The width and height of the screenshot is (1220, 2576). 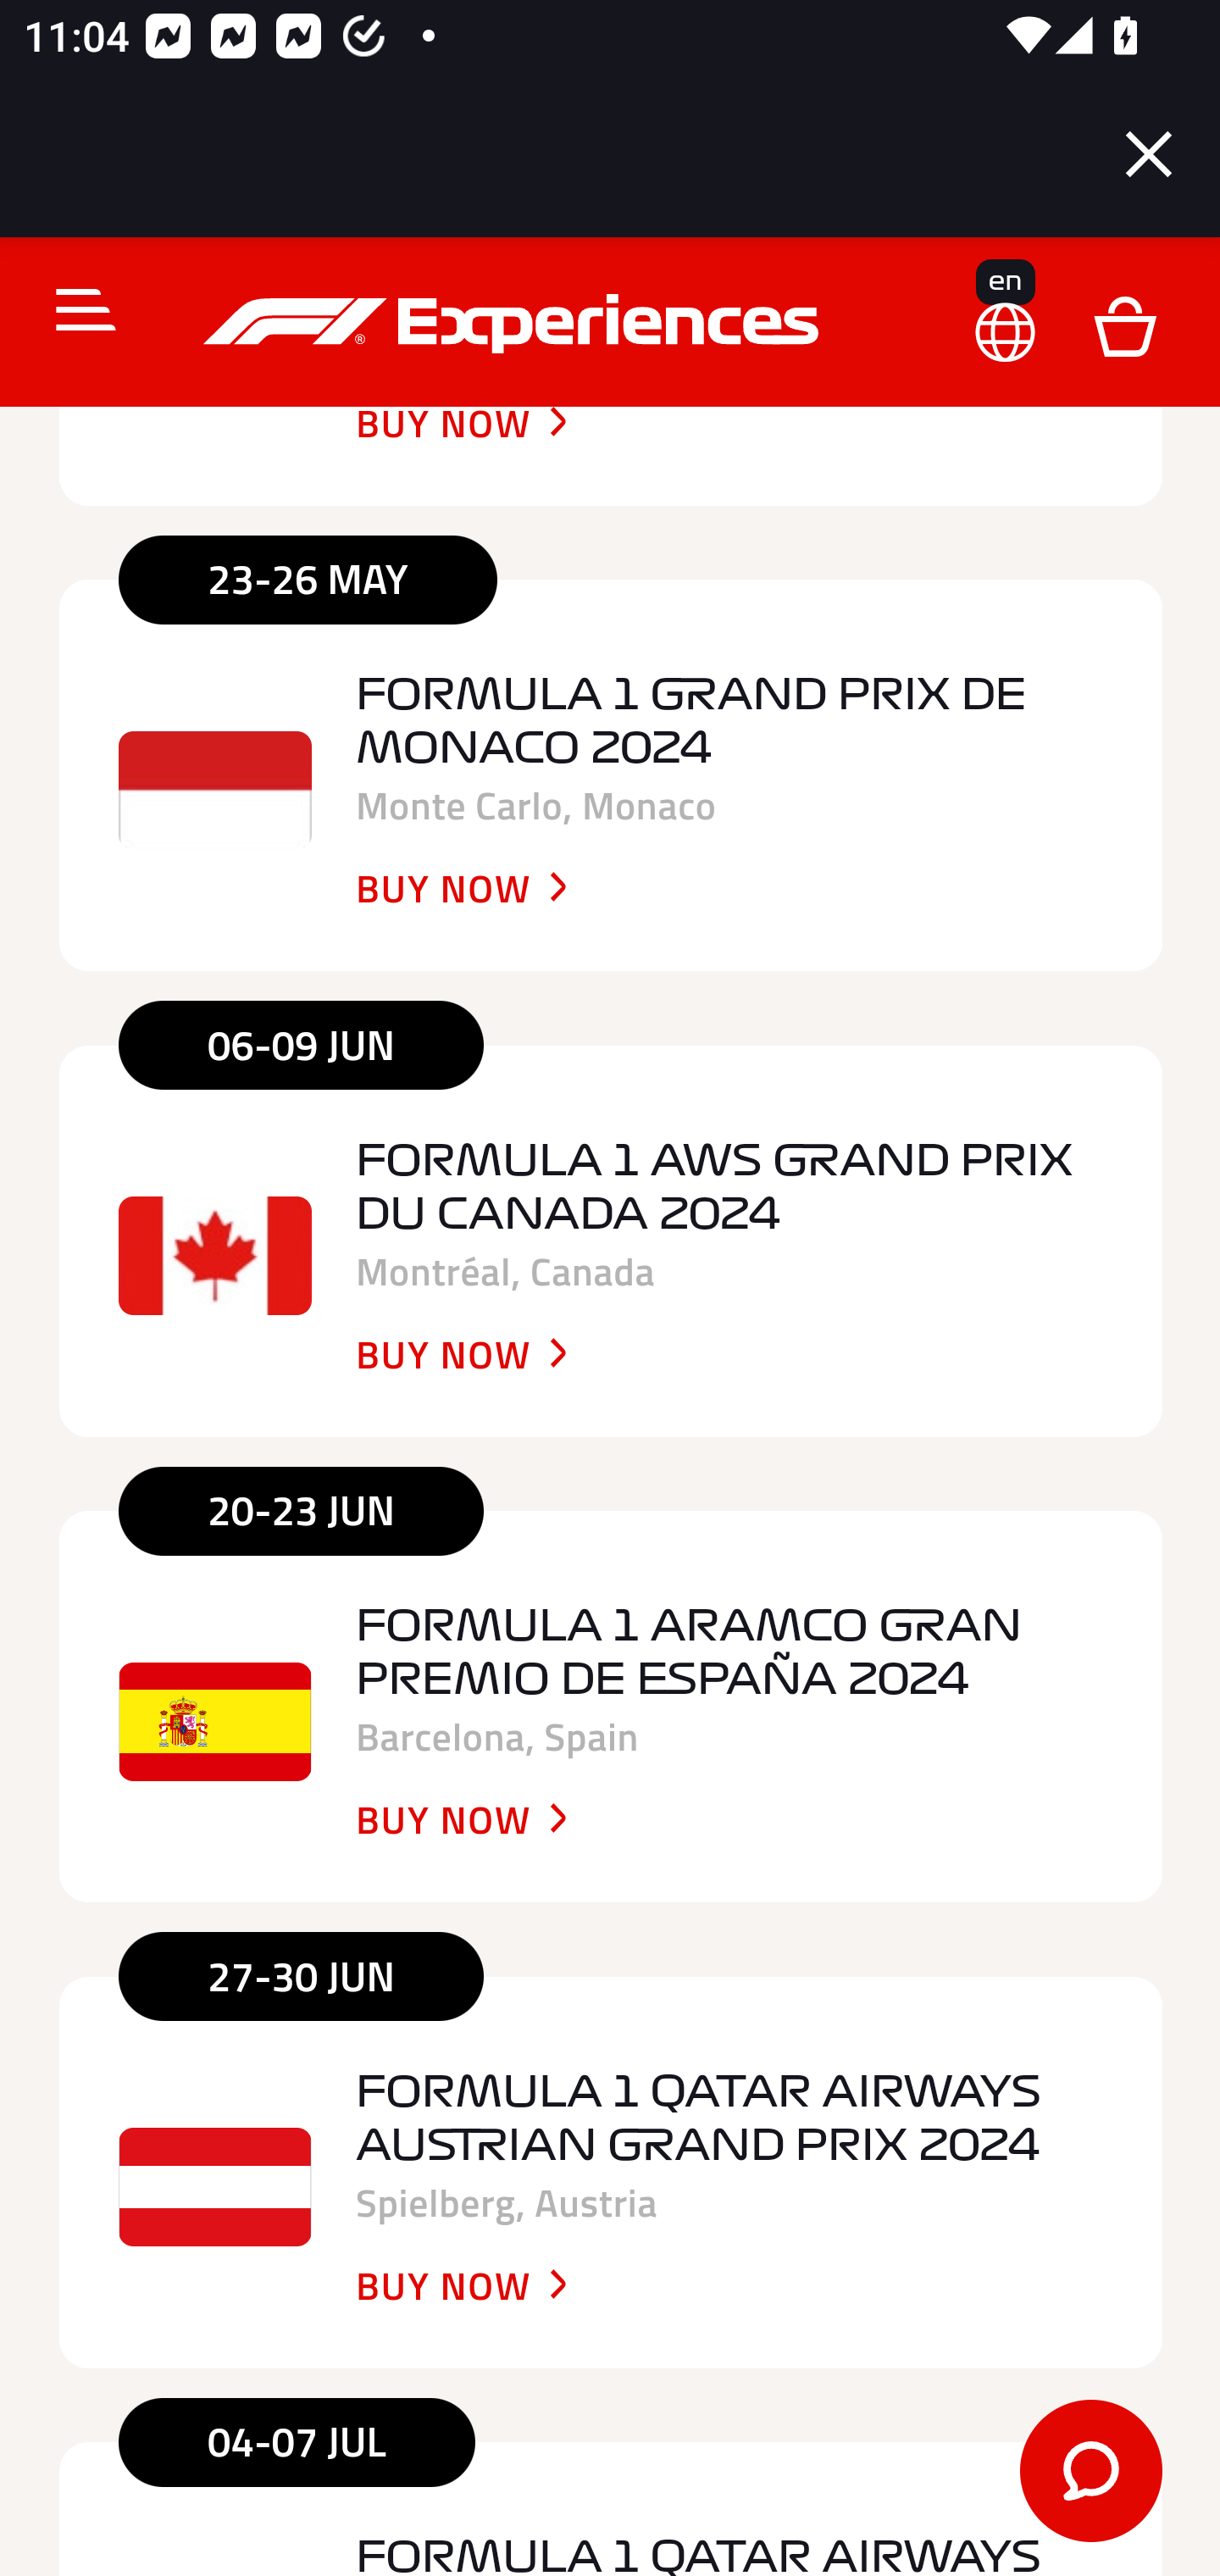 I want to click on D, so click(x=1124, y=325).